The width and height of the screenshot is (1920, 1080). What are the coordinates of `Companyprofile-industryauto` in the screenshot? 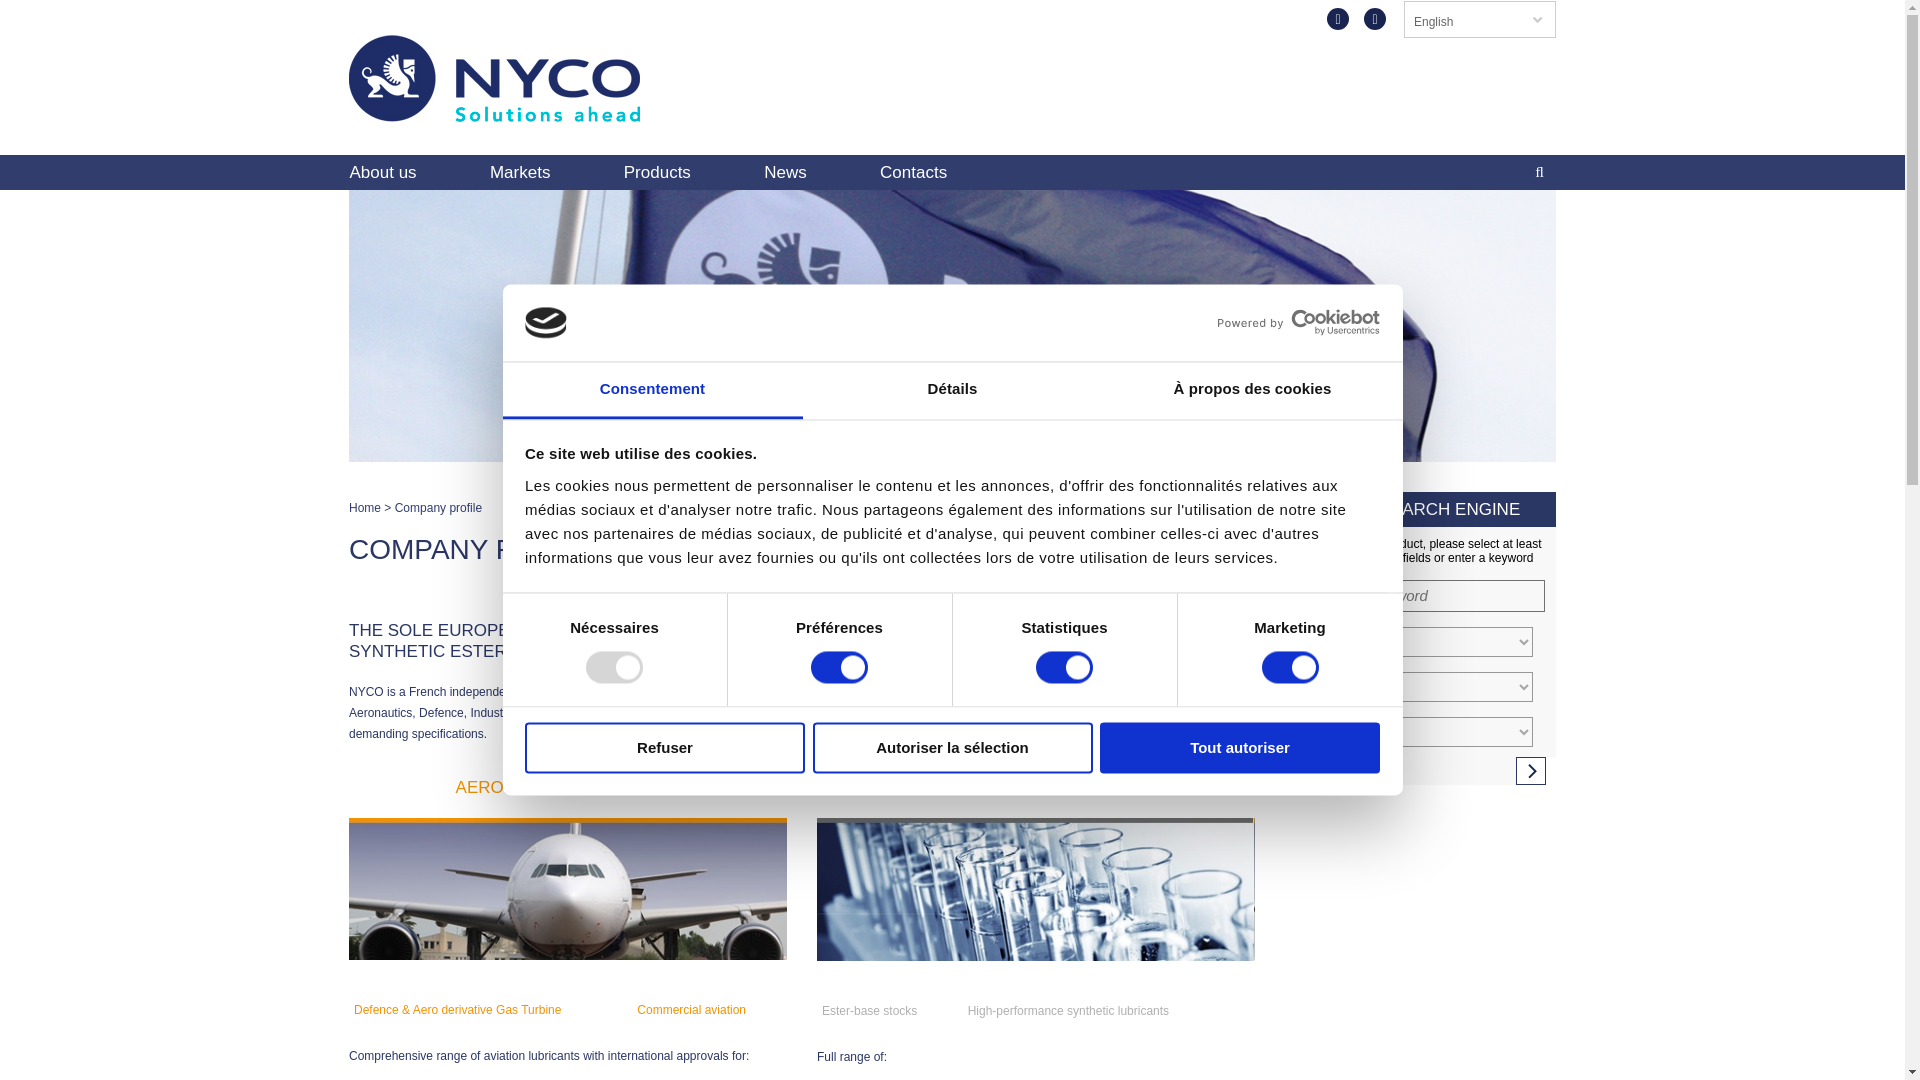 It's located at (1036, 889).